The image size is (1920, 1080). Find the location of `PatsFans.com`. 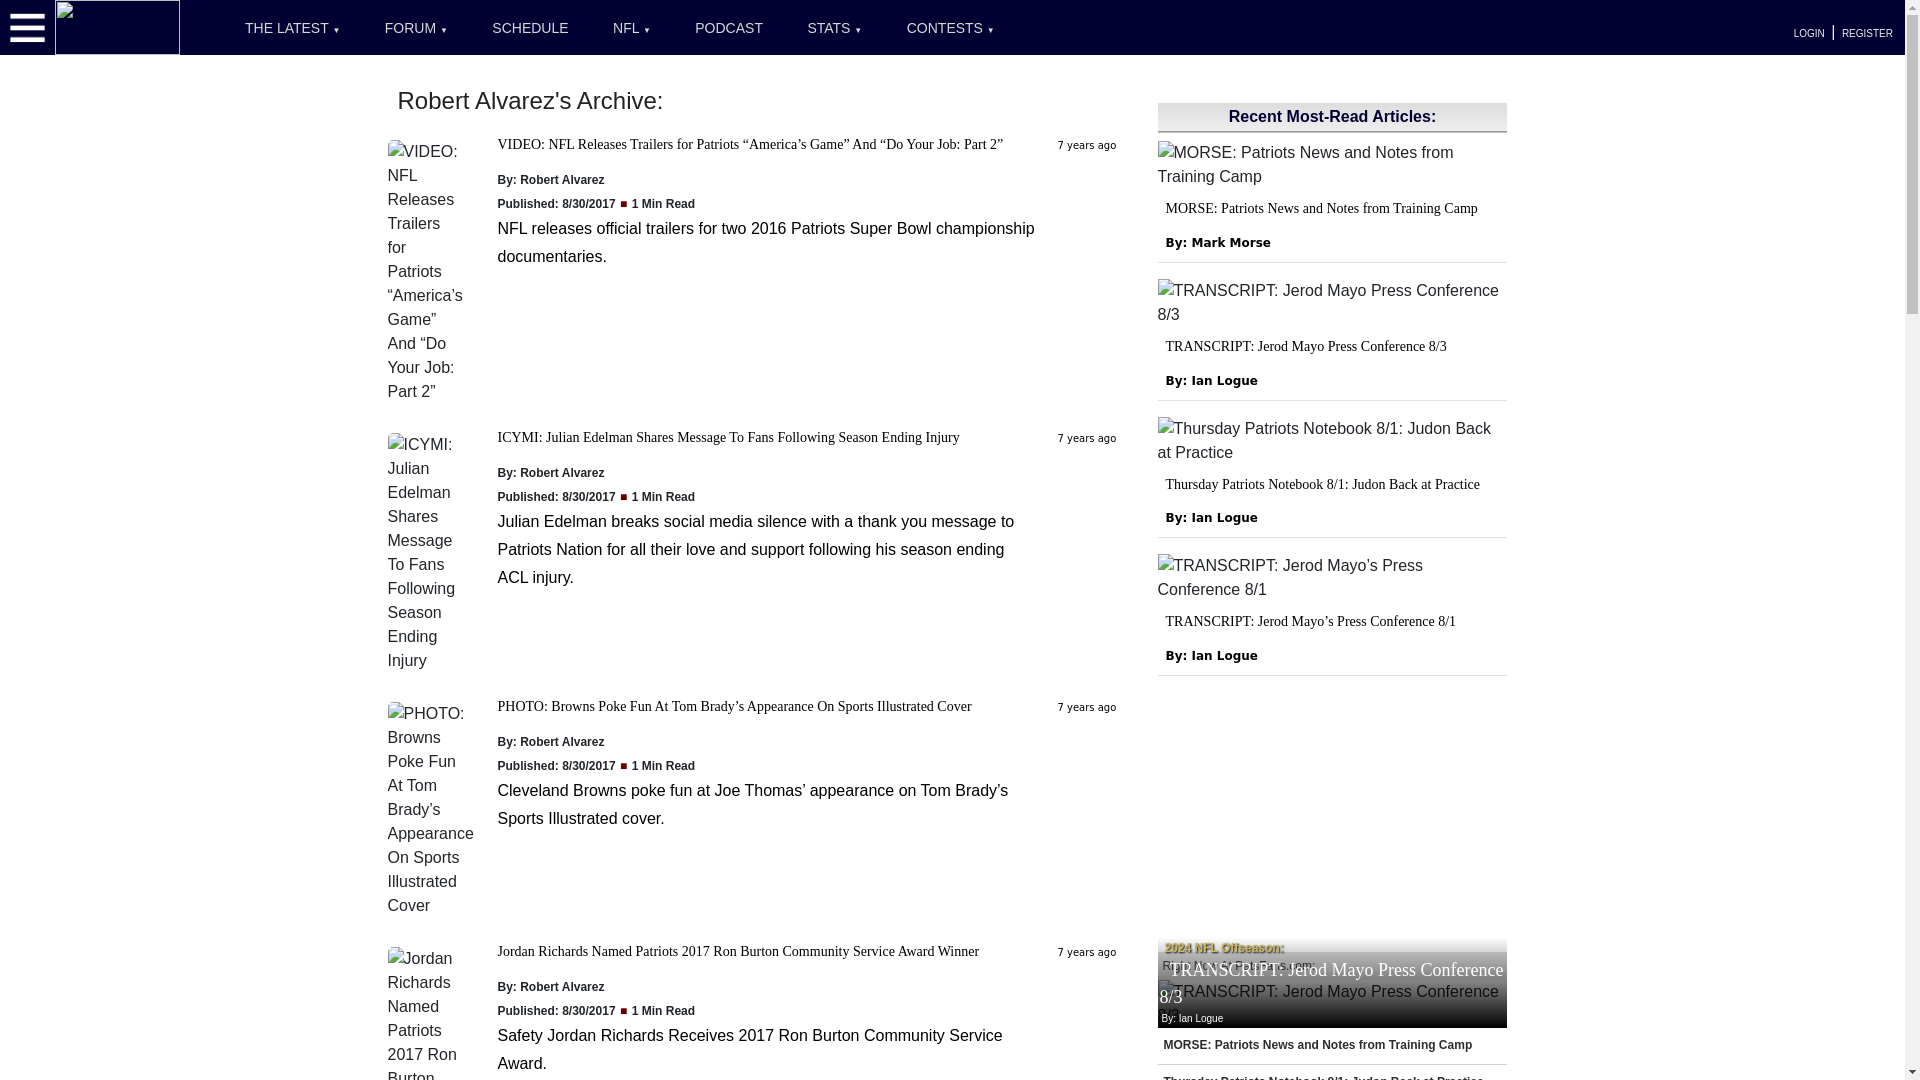

PatsFans.com is located at coordinates (118, 26).